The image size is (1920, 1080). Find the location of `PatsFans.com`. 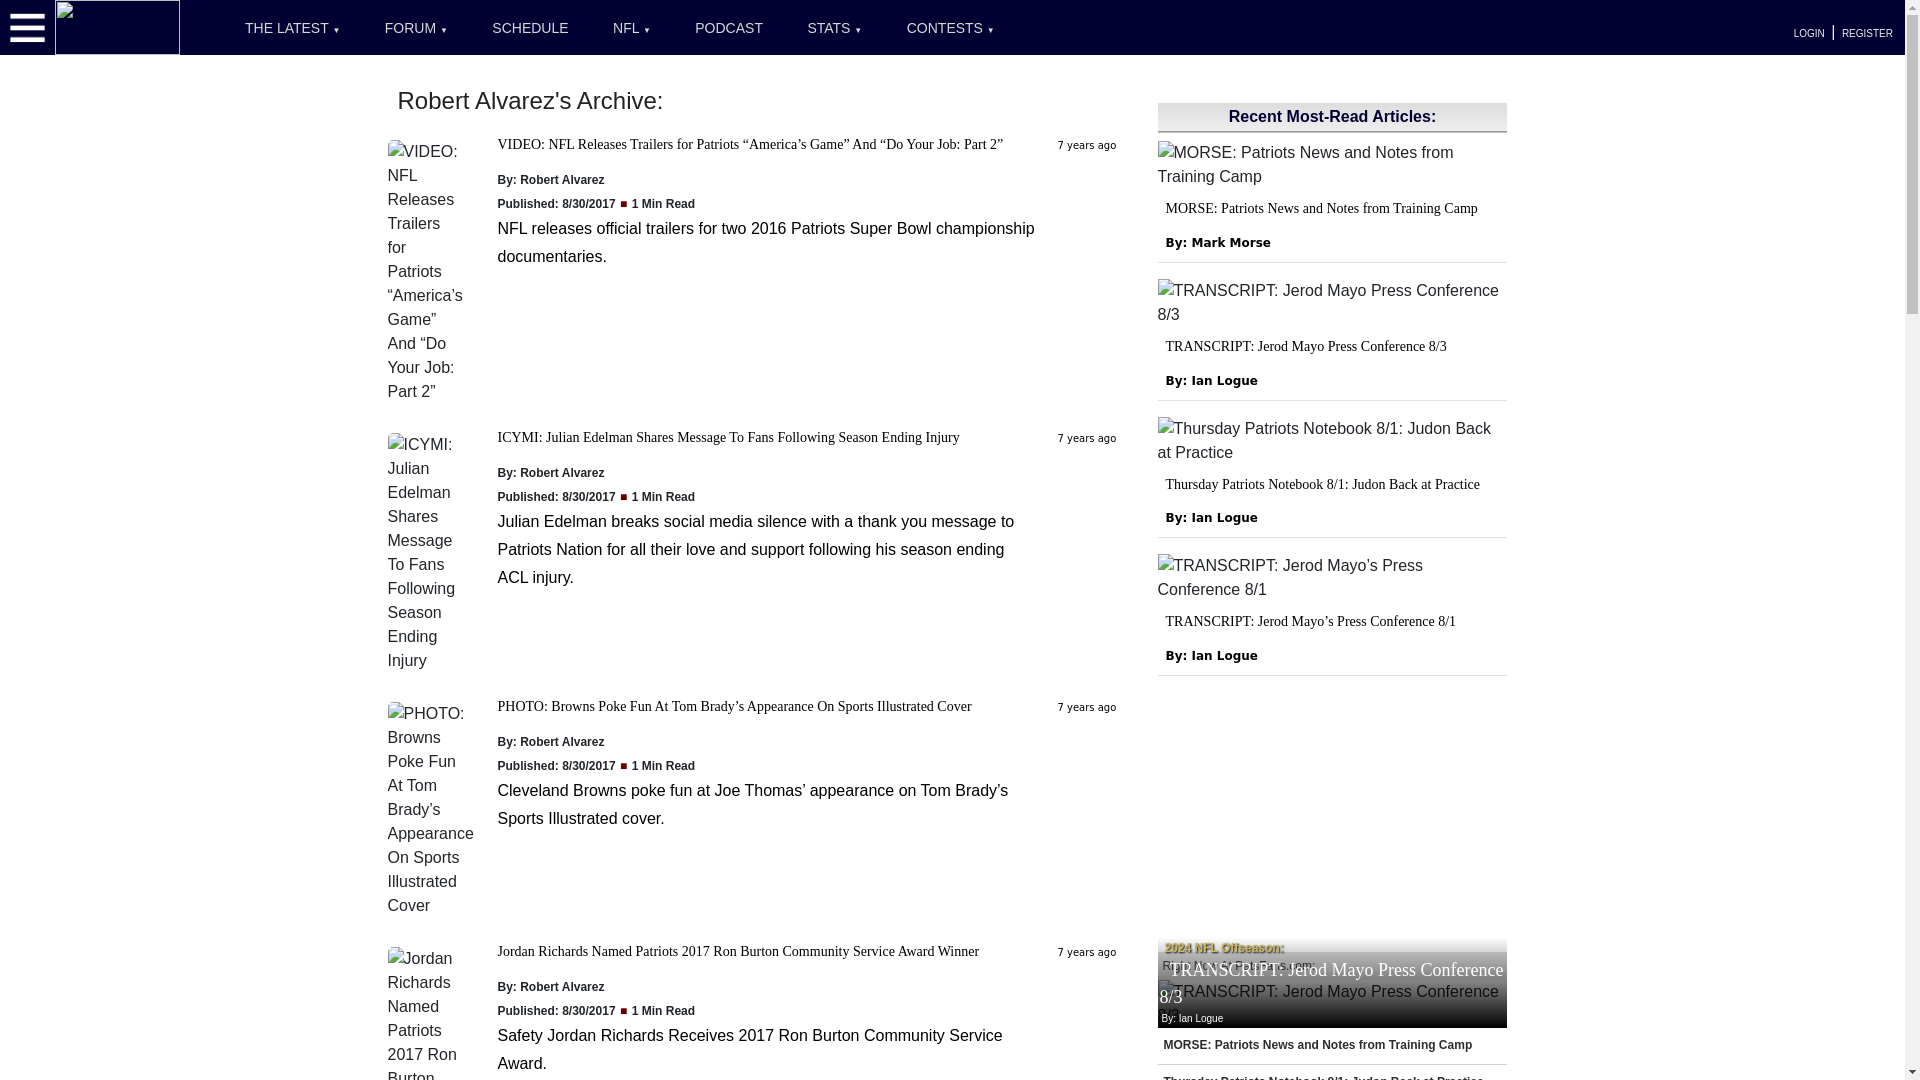

PatsFans.com is located at coordinates (118, 26).